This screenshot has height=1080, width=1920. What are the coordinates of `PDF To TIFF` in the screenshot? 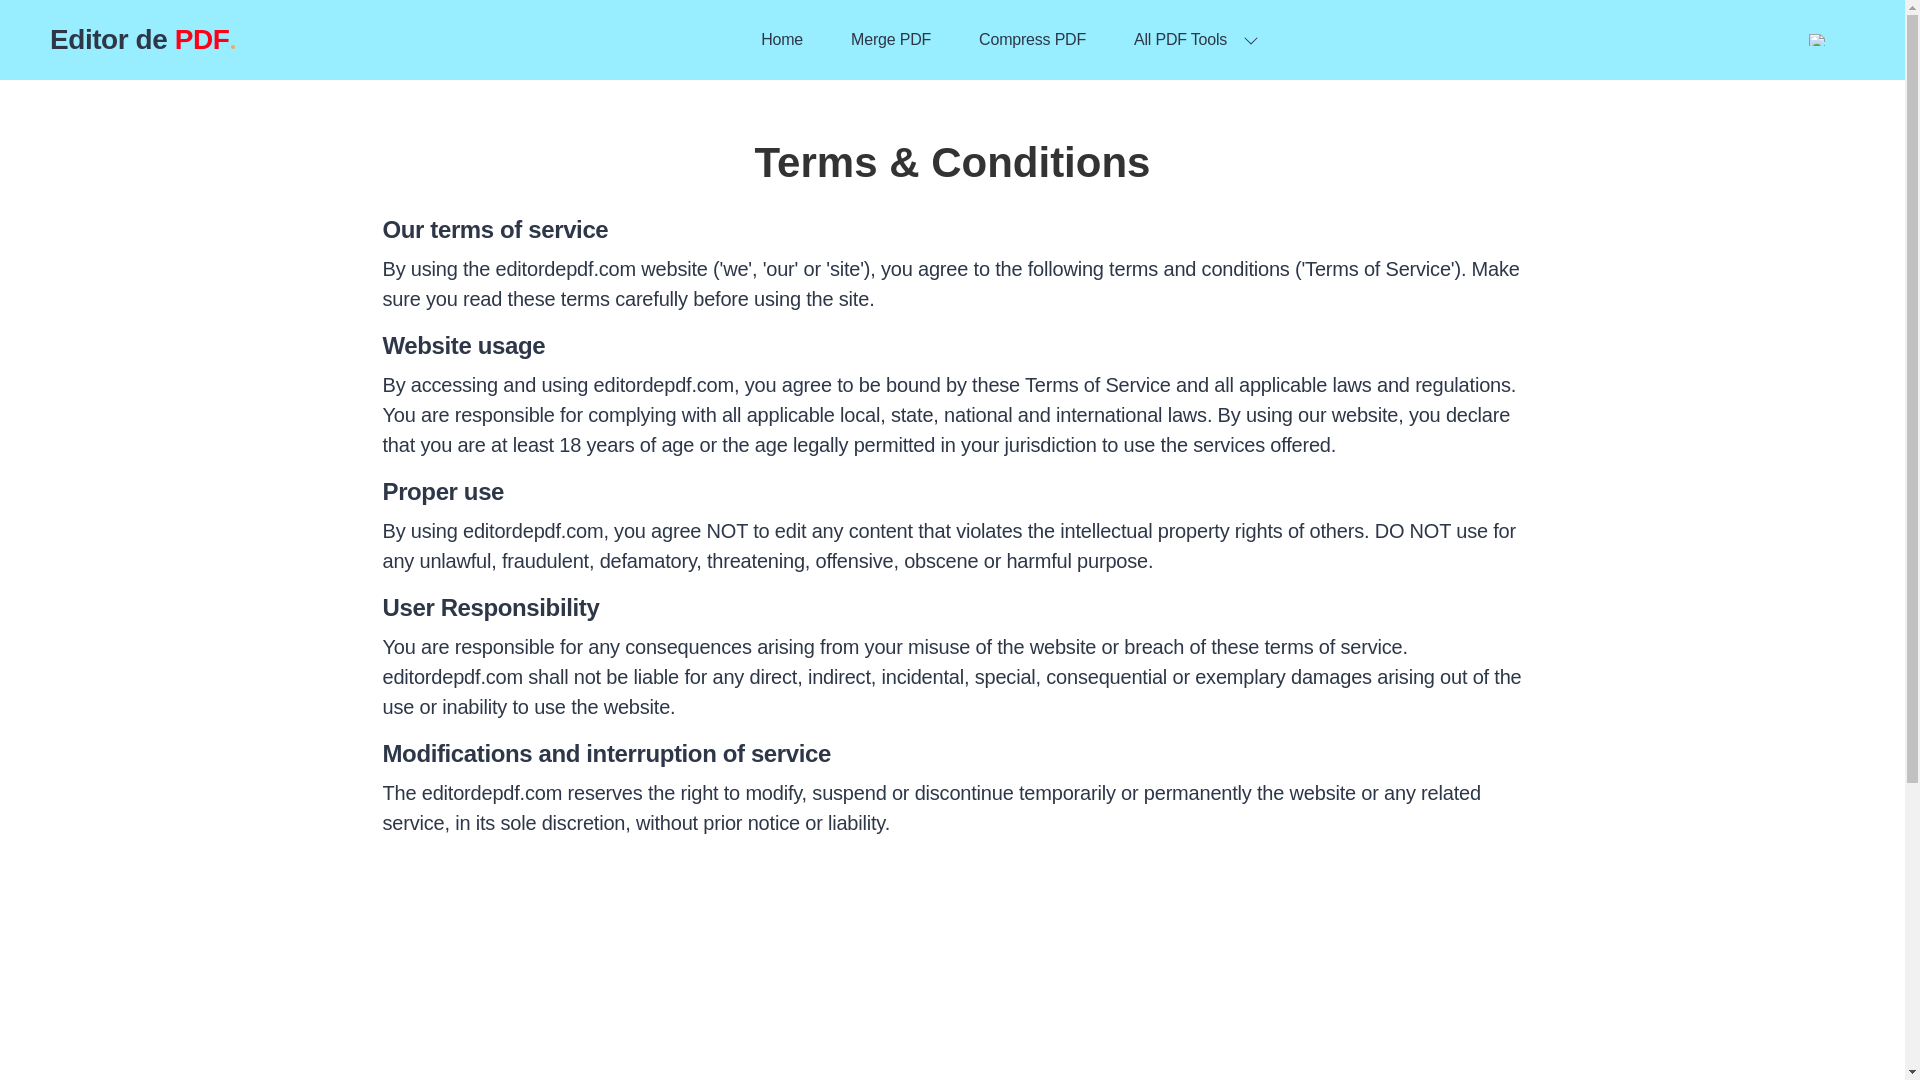 It's located at (1338, 289).